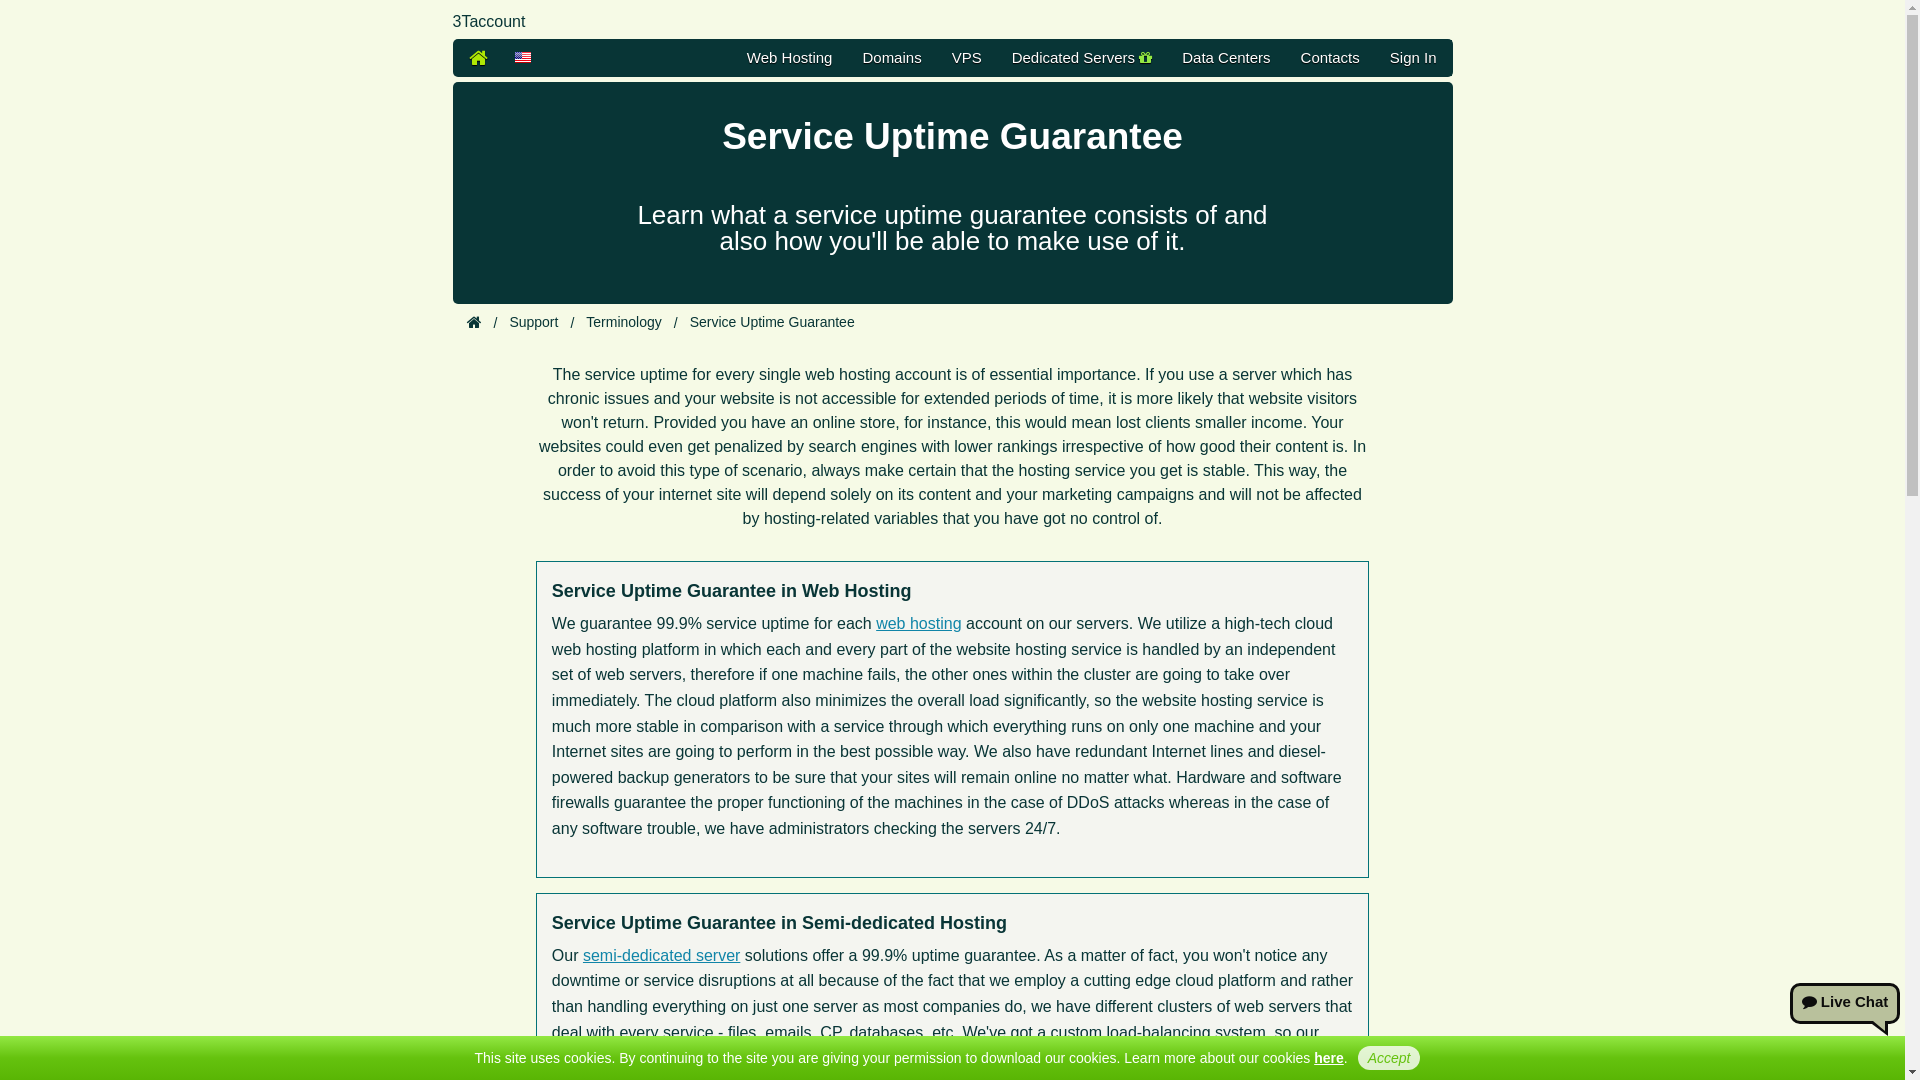 The width and height of the screenshot is (1920, 1080). What do you see at coordinates (918, 624) in the screenshot?
I see `web hosting` at bounding box center [918, 624].